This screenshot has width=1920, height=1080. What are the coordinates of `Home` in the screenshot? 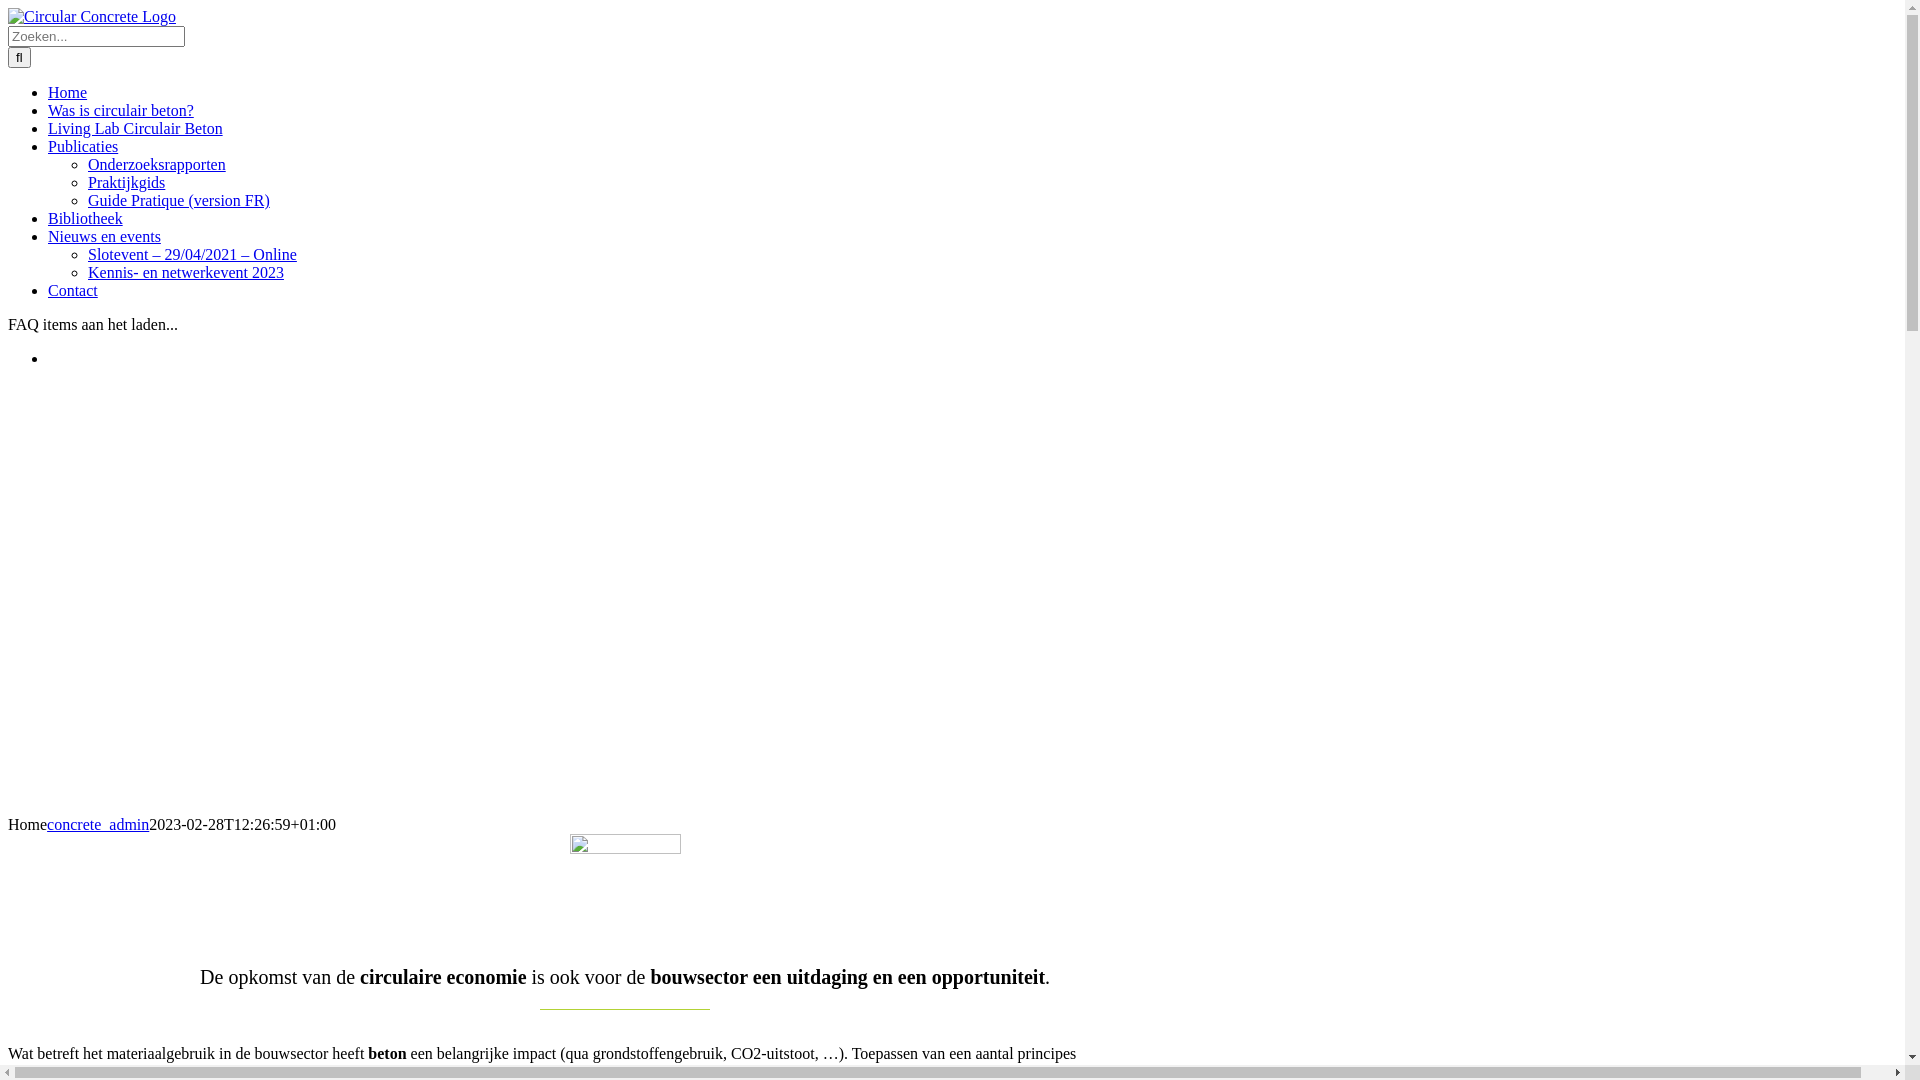 It's located at (68, 92).